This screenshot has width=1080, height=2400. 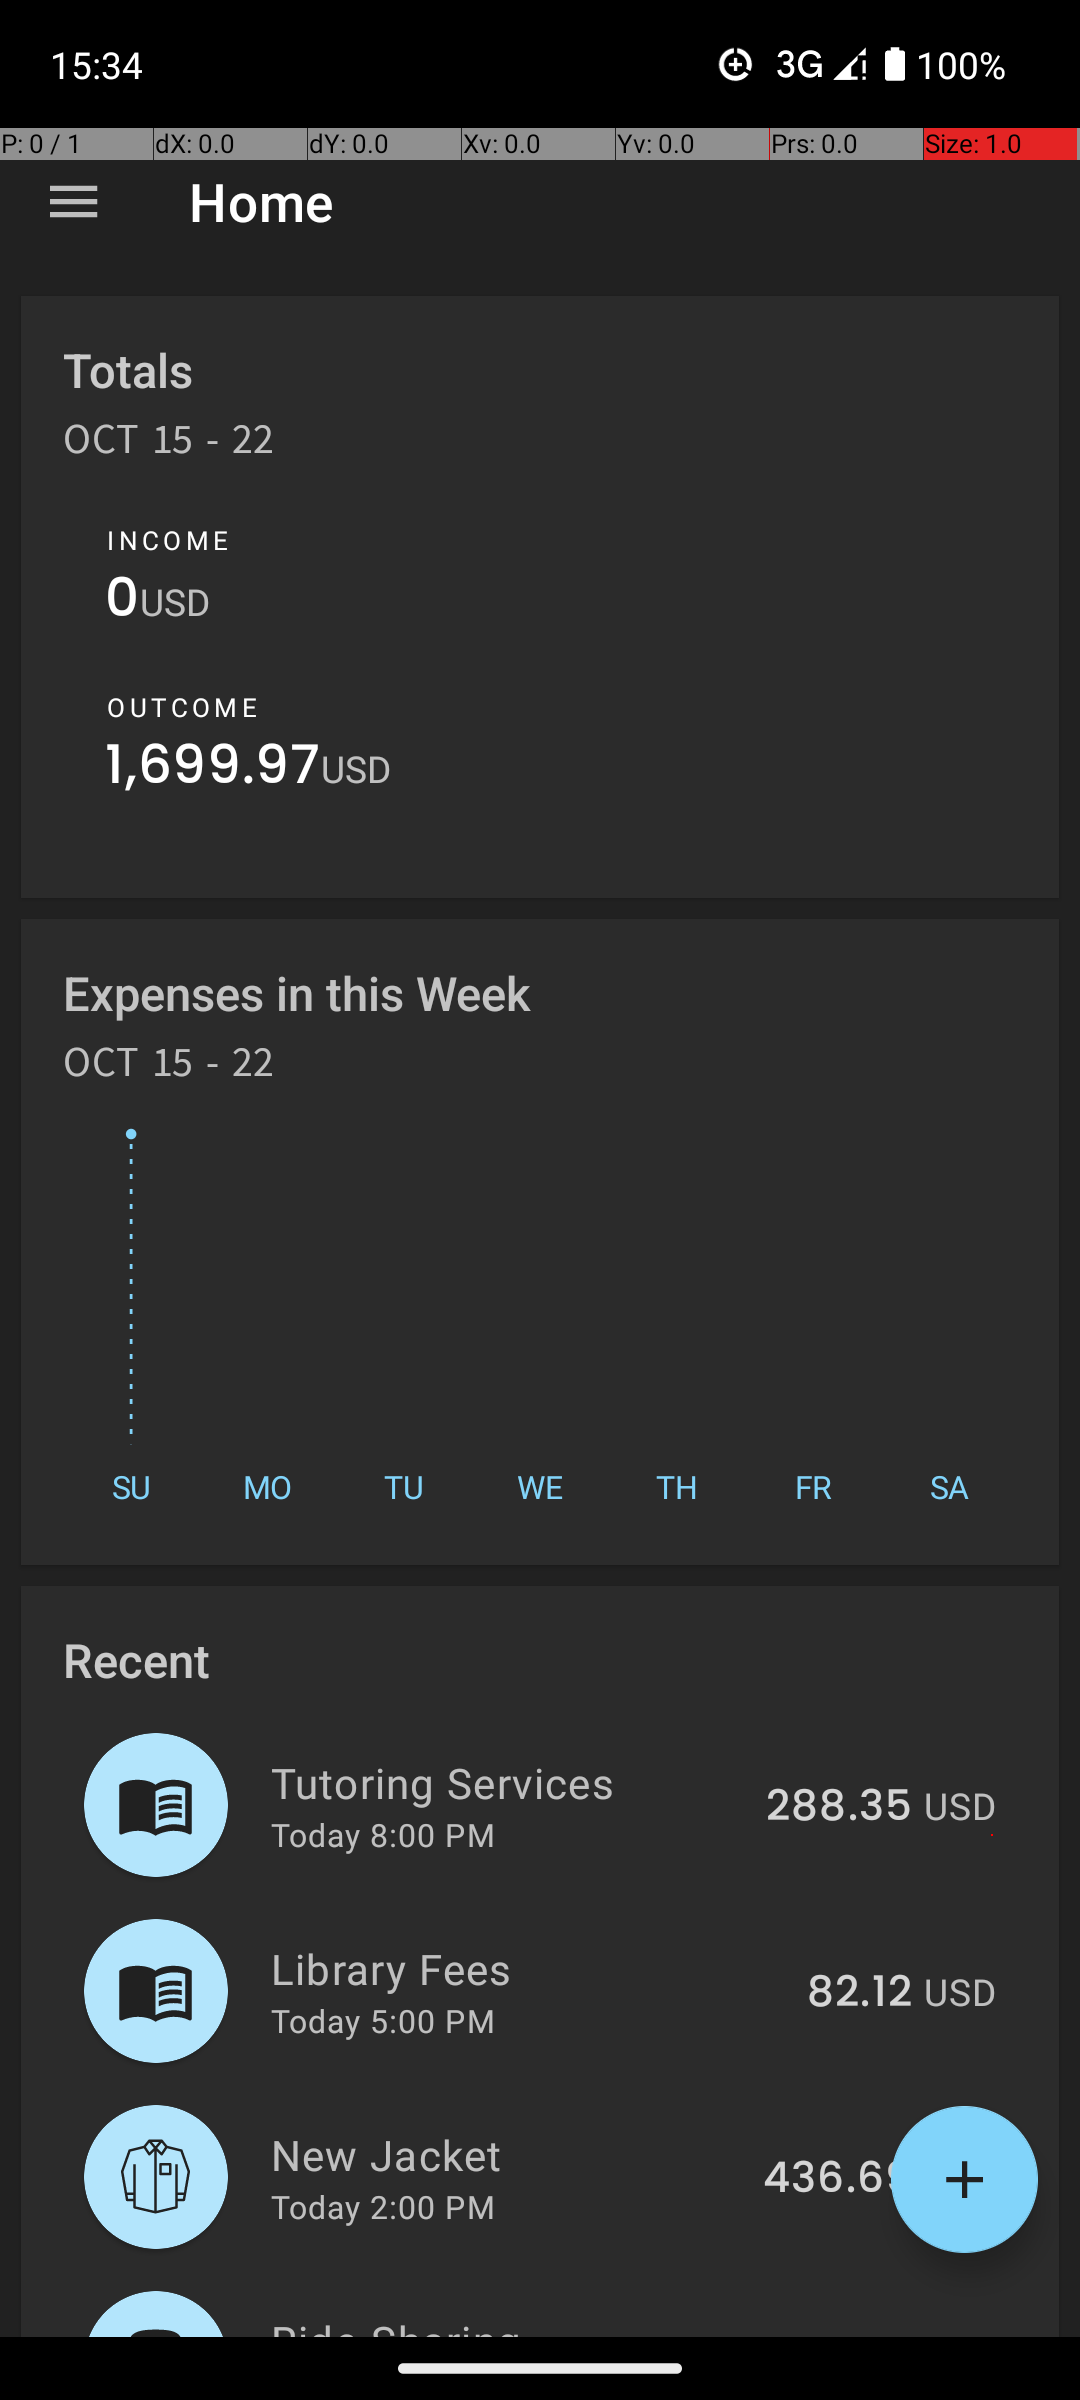 What do you see at coordinates (528, 1968) in the screenshot?
I see `Library Fees` at bounding box center [528, 1968].